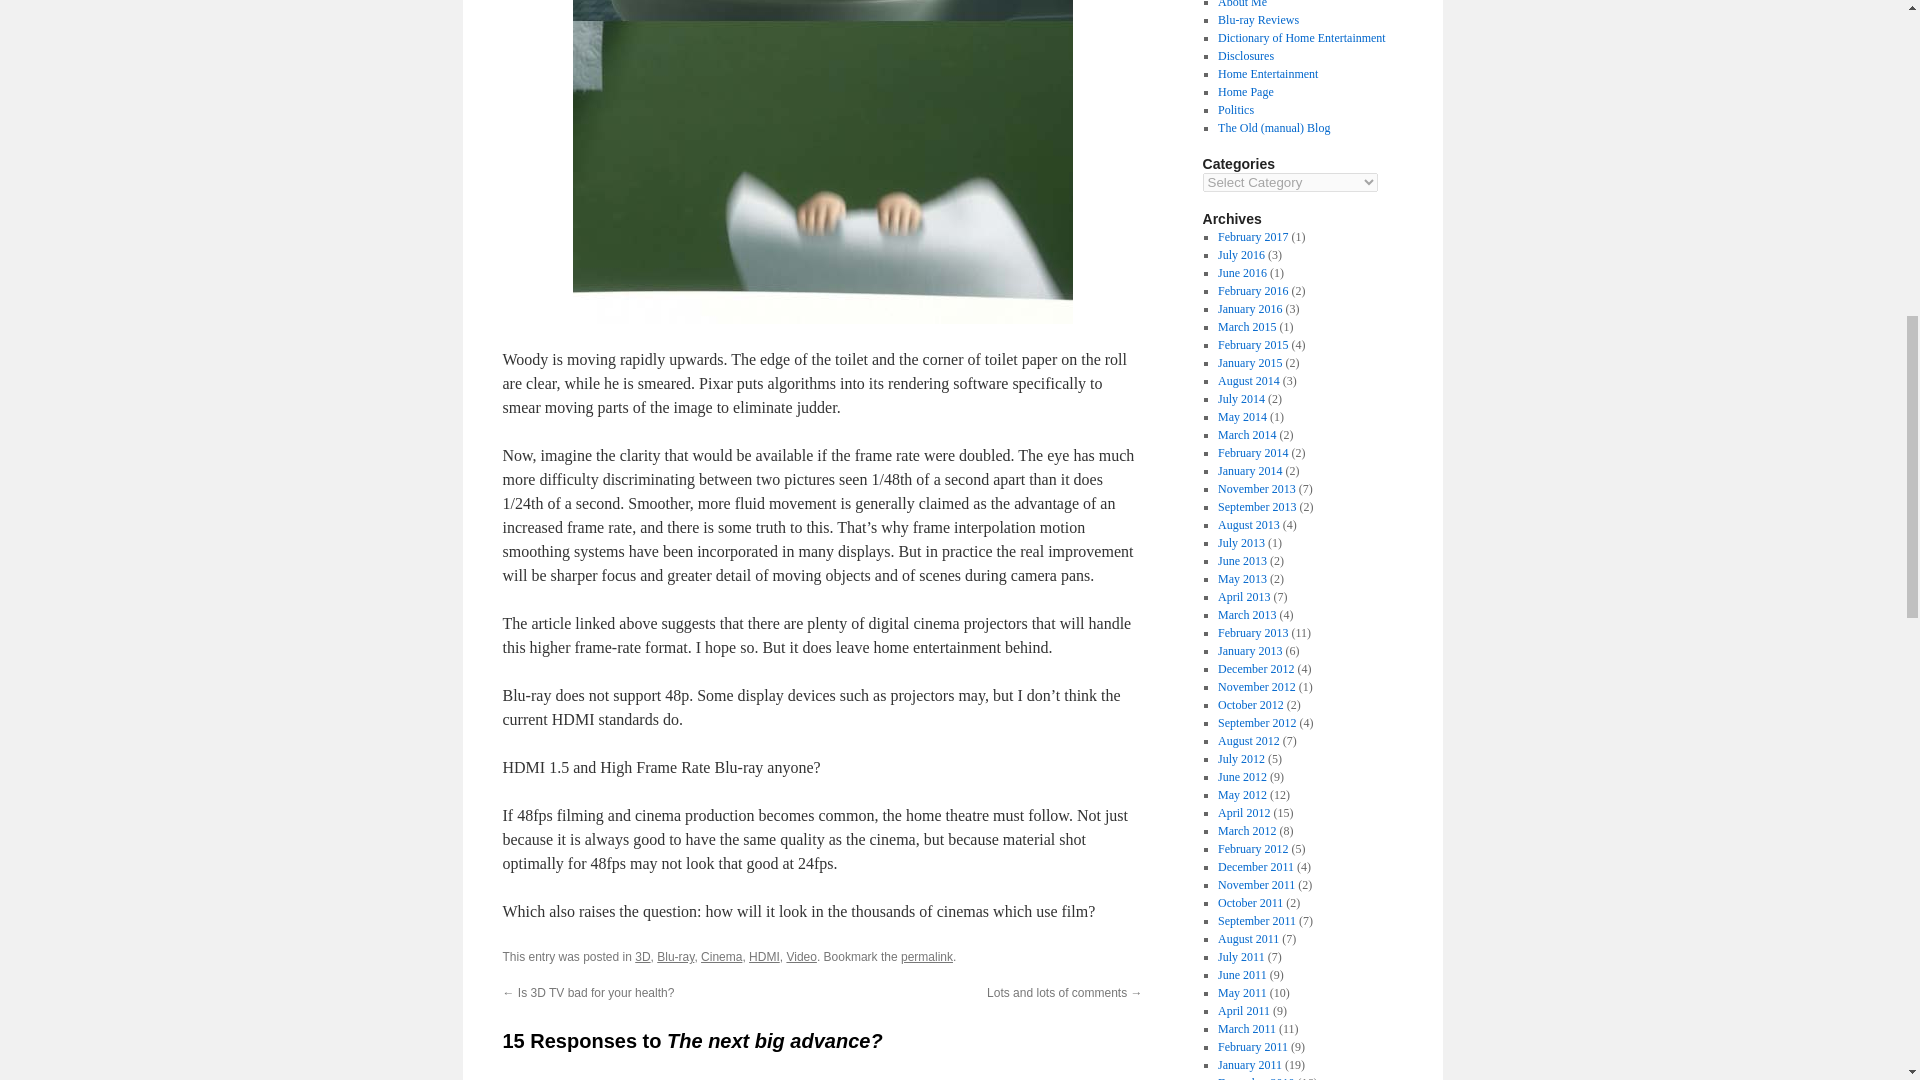  What do you see at coordinates (764, 957) in the screenshot?
I see `HDMI` at bounding box center [764, 957].